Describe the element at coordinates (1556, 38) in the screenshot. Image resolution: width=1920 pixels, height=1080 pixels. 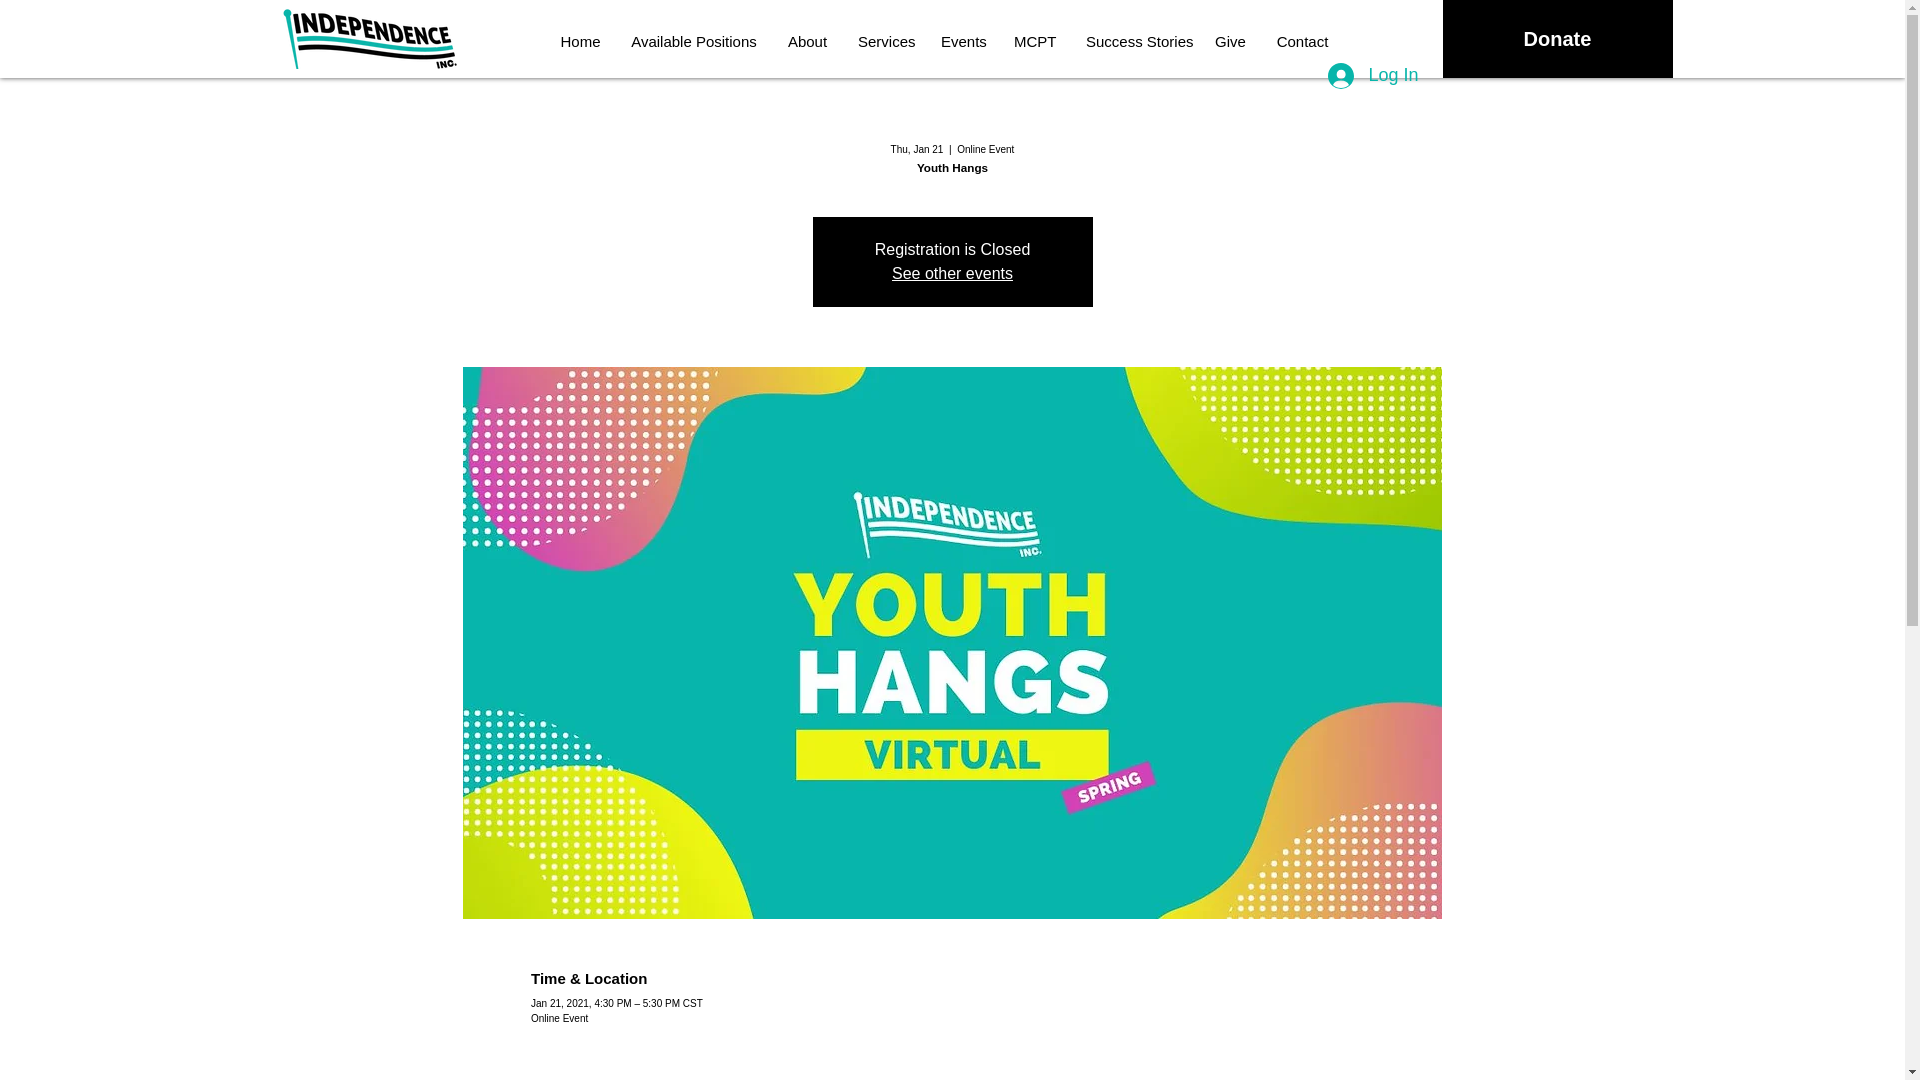
I see `Donate` at that location.